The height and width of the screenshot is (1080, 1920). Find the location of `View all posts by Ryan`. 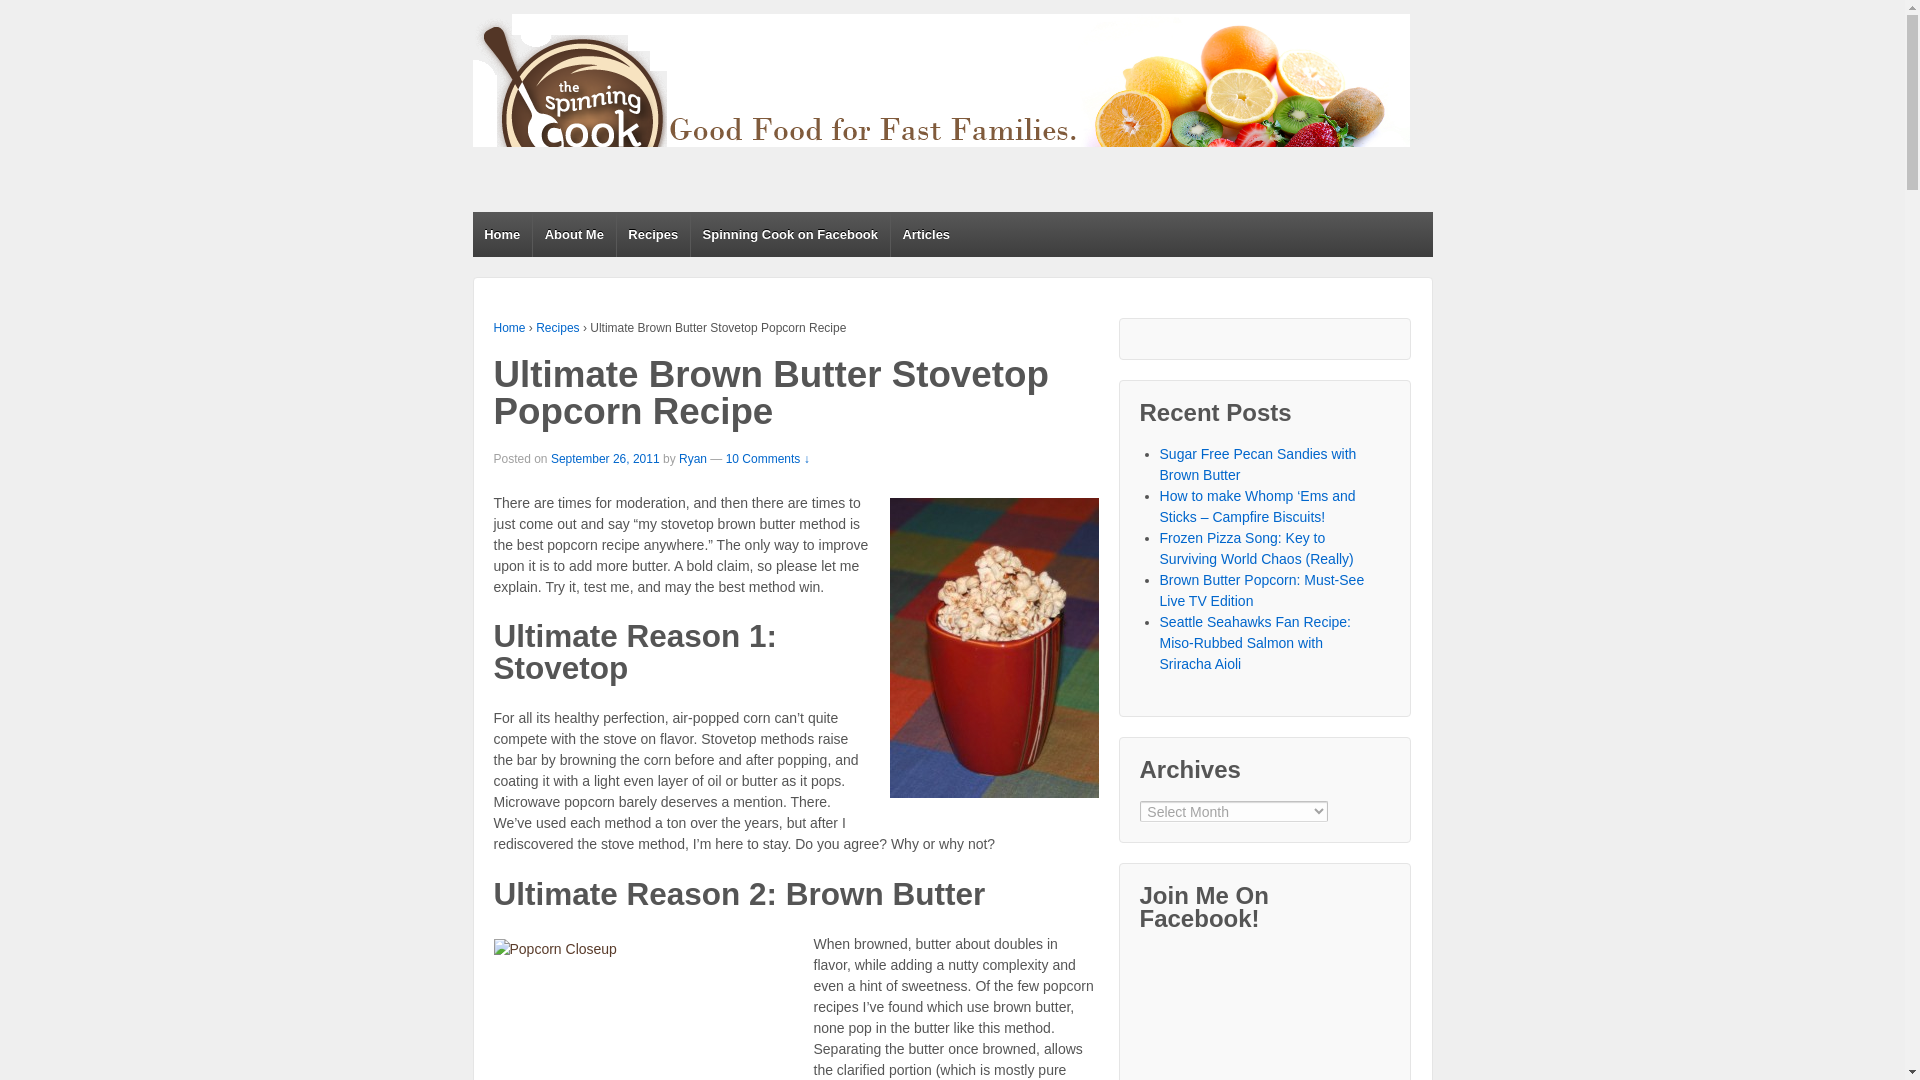

View all posts by Ryan is located at coordinates (692, 458).